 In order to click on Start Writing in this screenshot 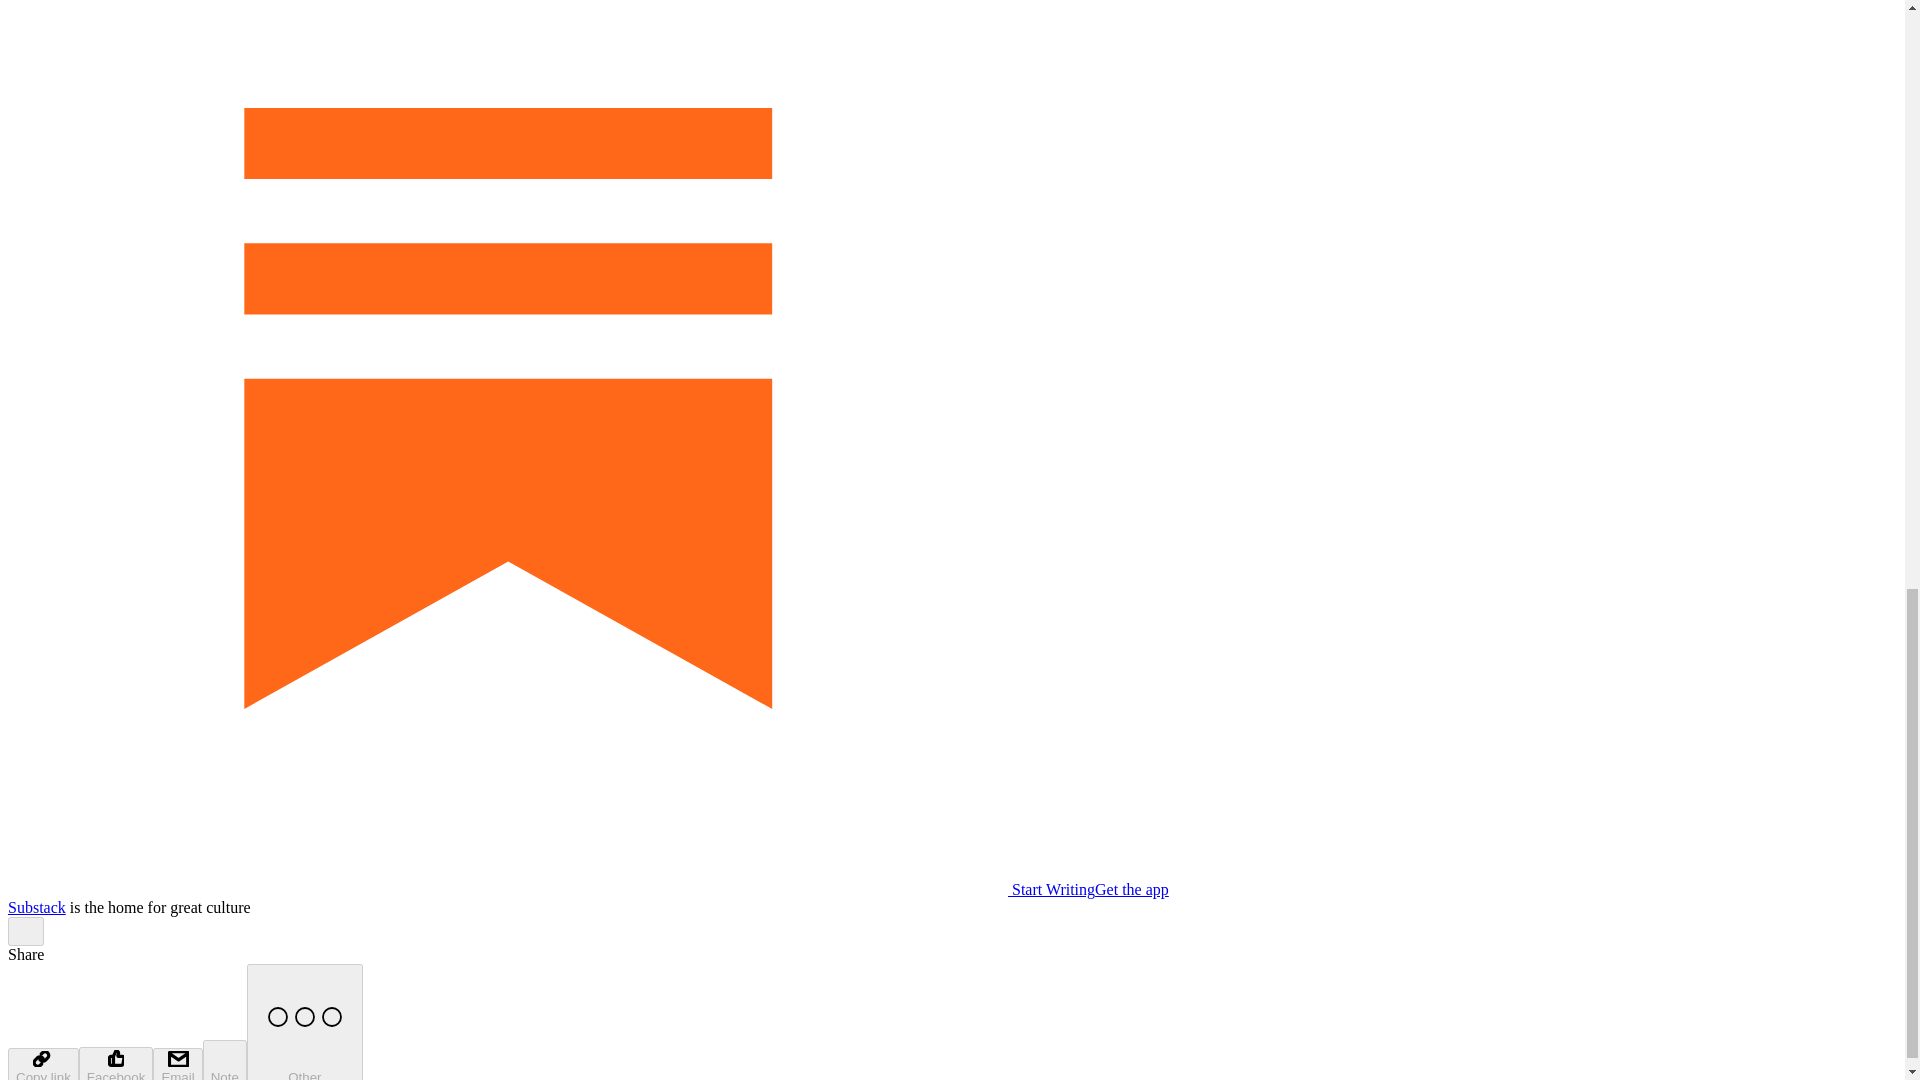, I will do `click(550, 889)`.